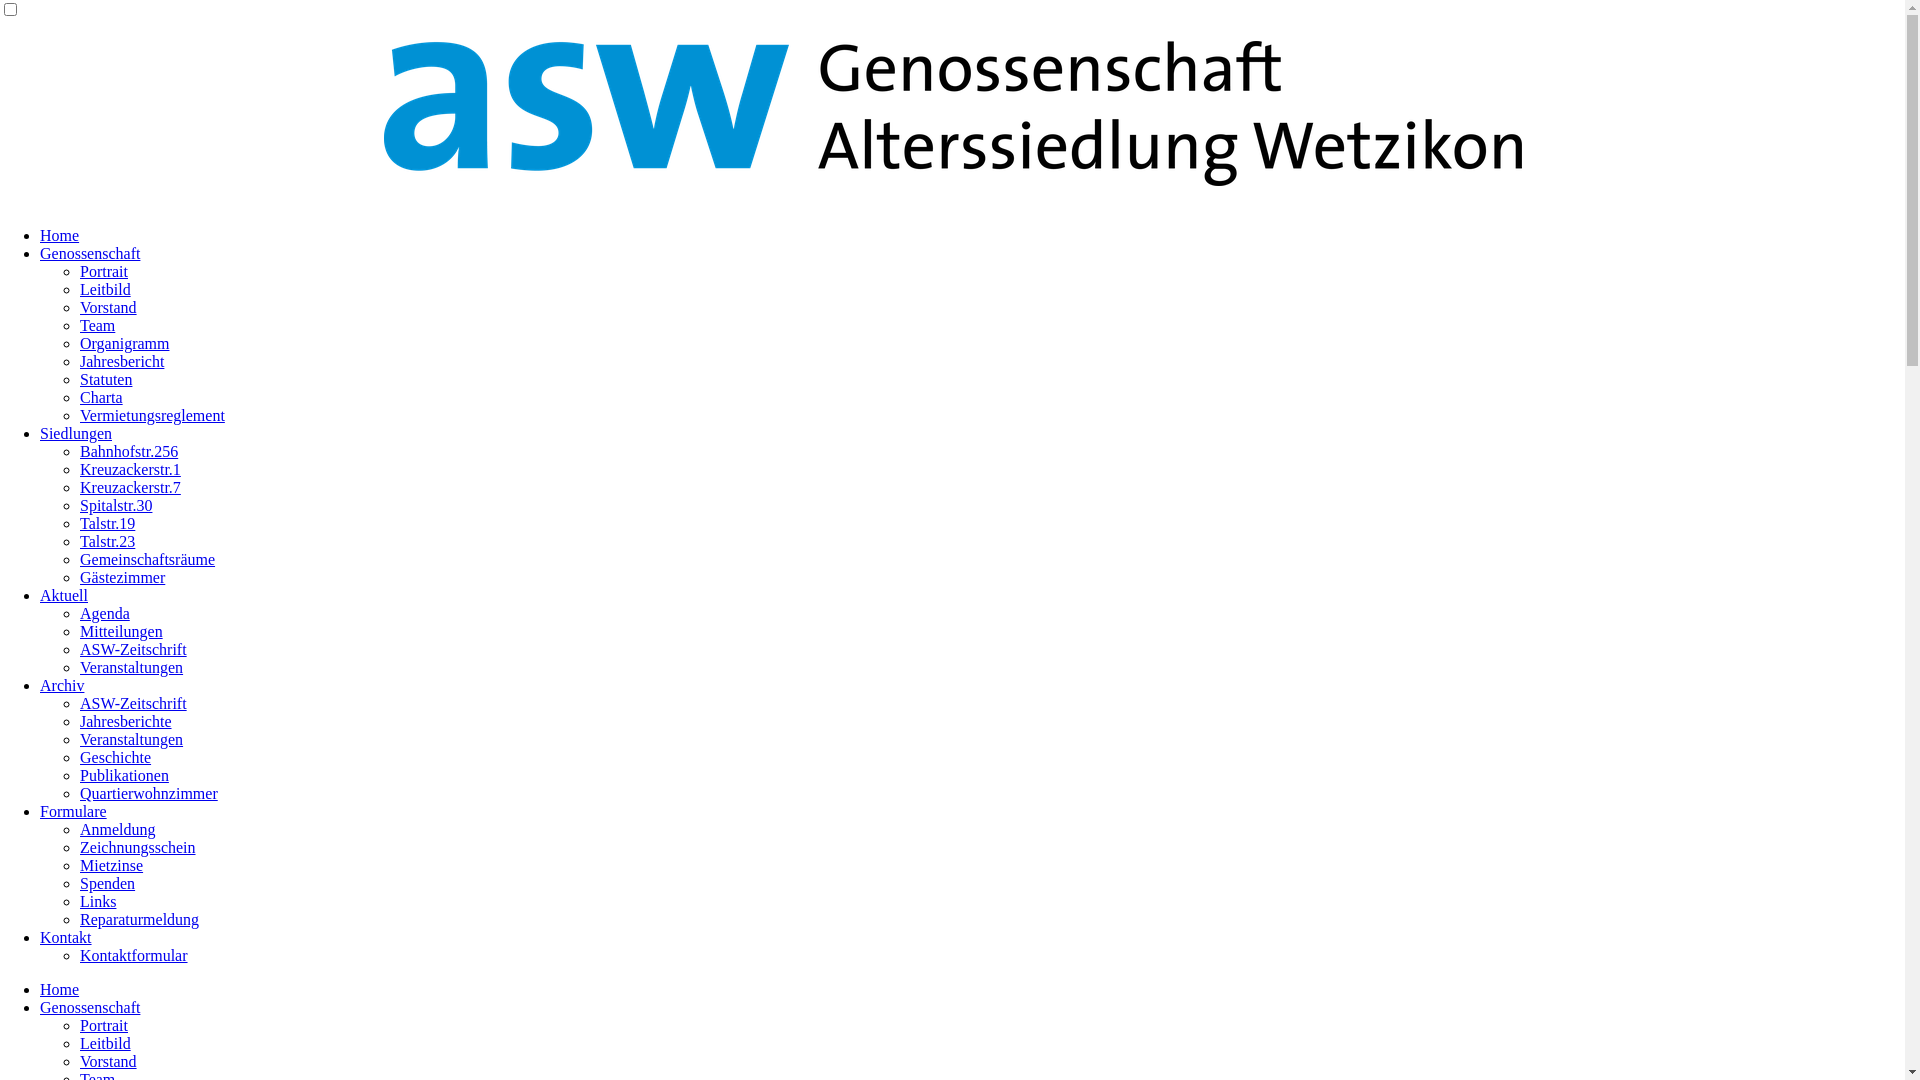  What do you see at coordinates (118, 830) in the screenshot?
I see `Anmeldung` at bounding box center [118, 830].